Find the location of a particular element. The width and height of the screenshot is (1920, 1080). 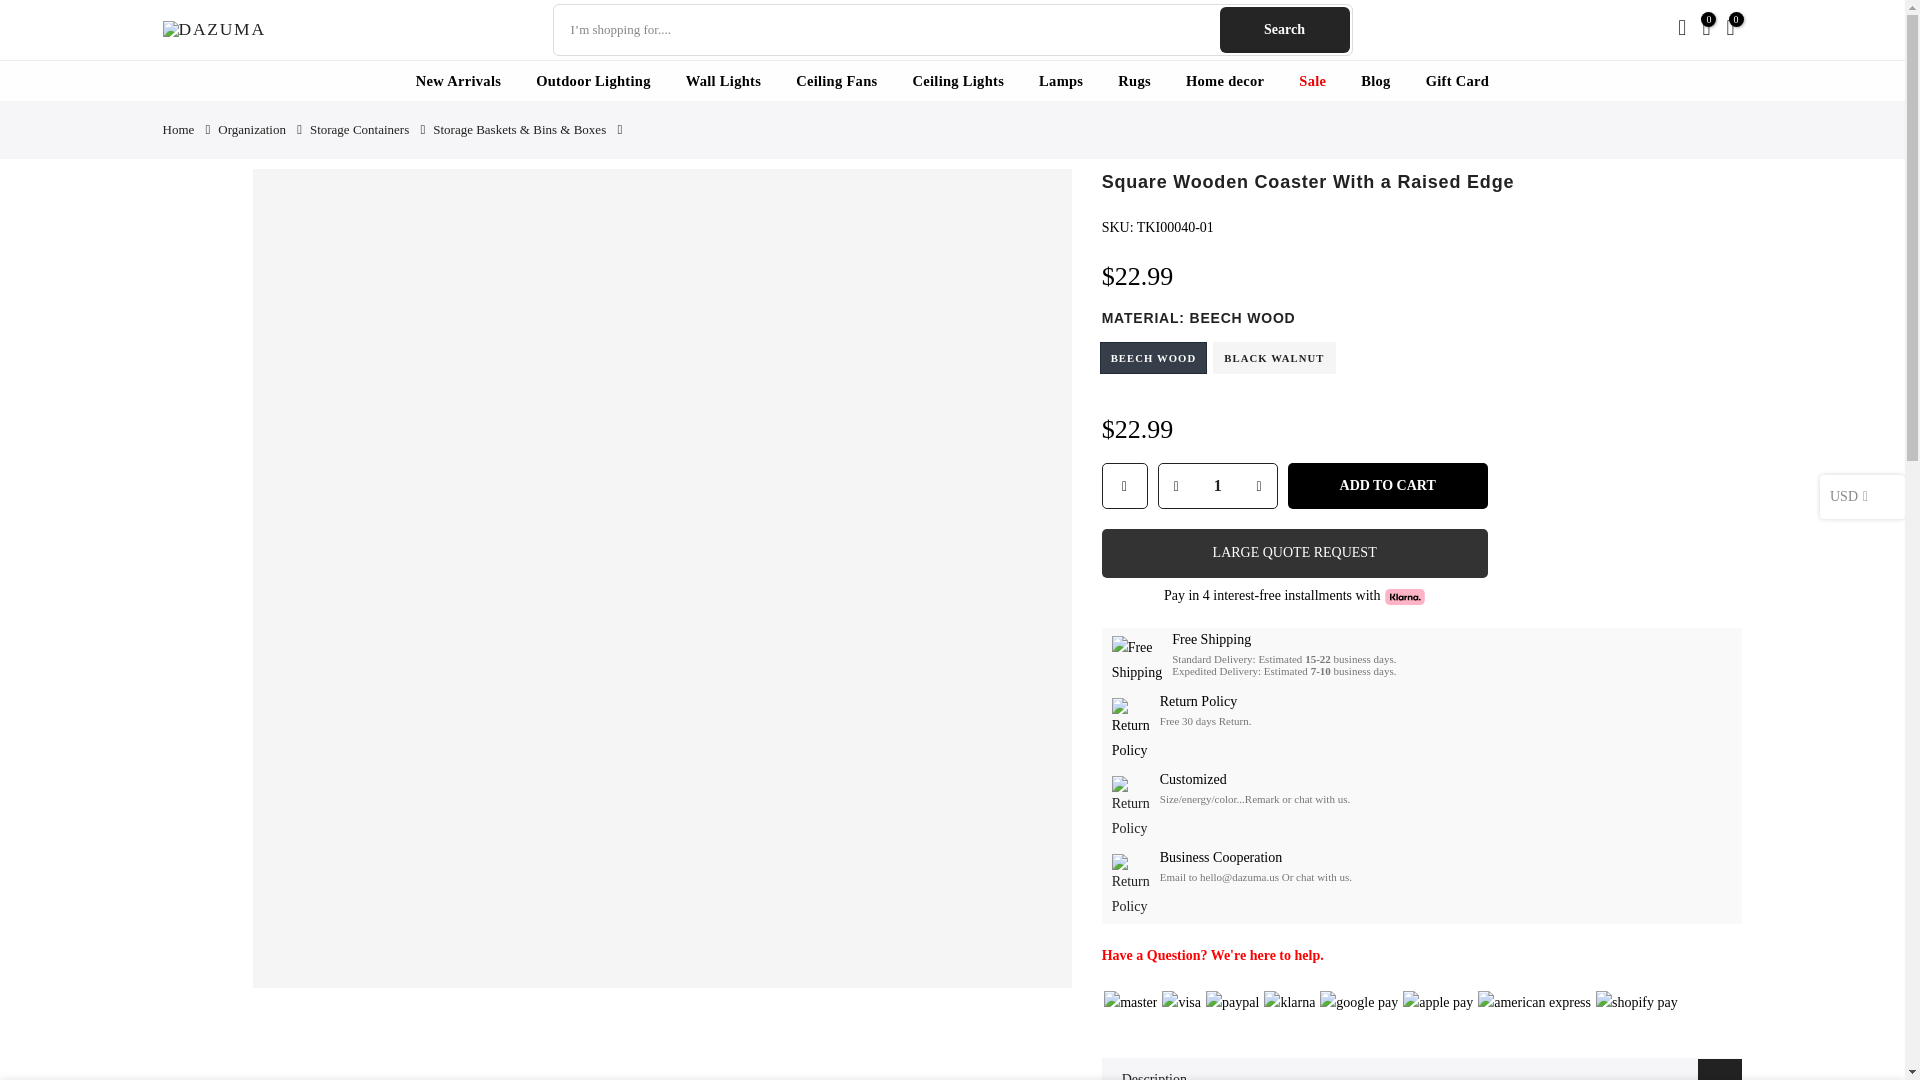

LARGE QUOTE REQUEST is located at coordinates (1295, 553).